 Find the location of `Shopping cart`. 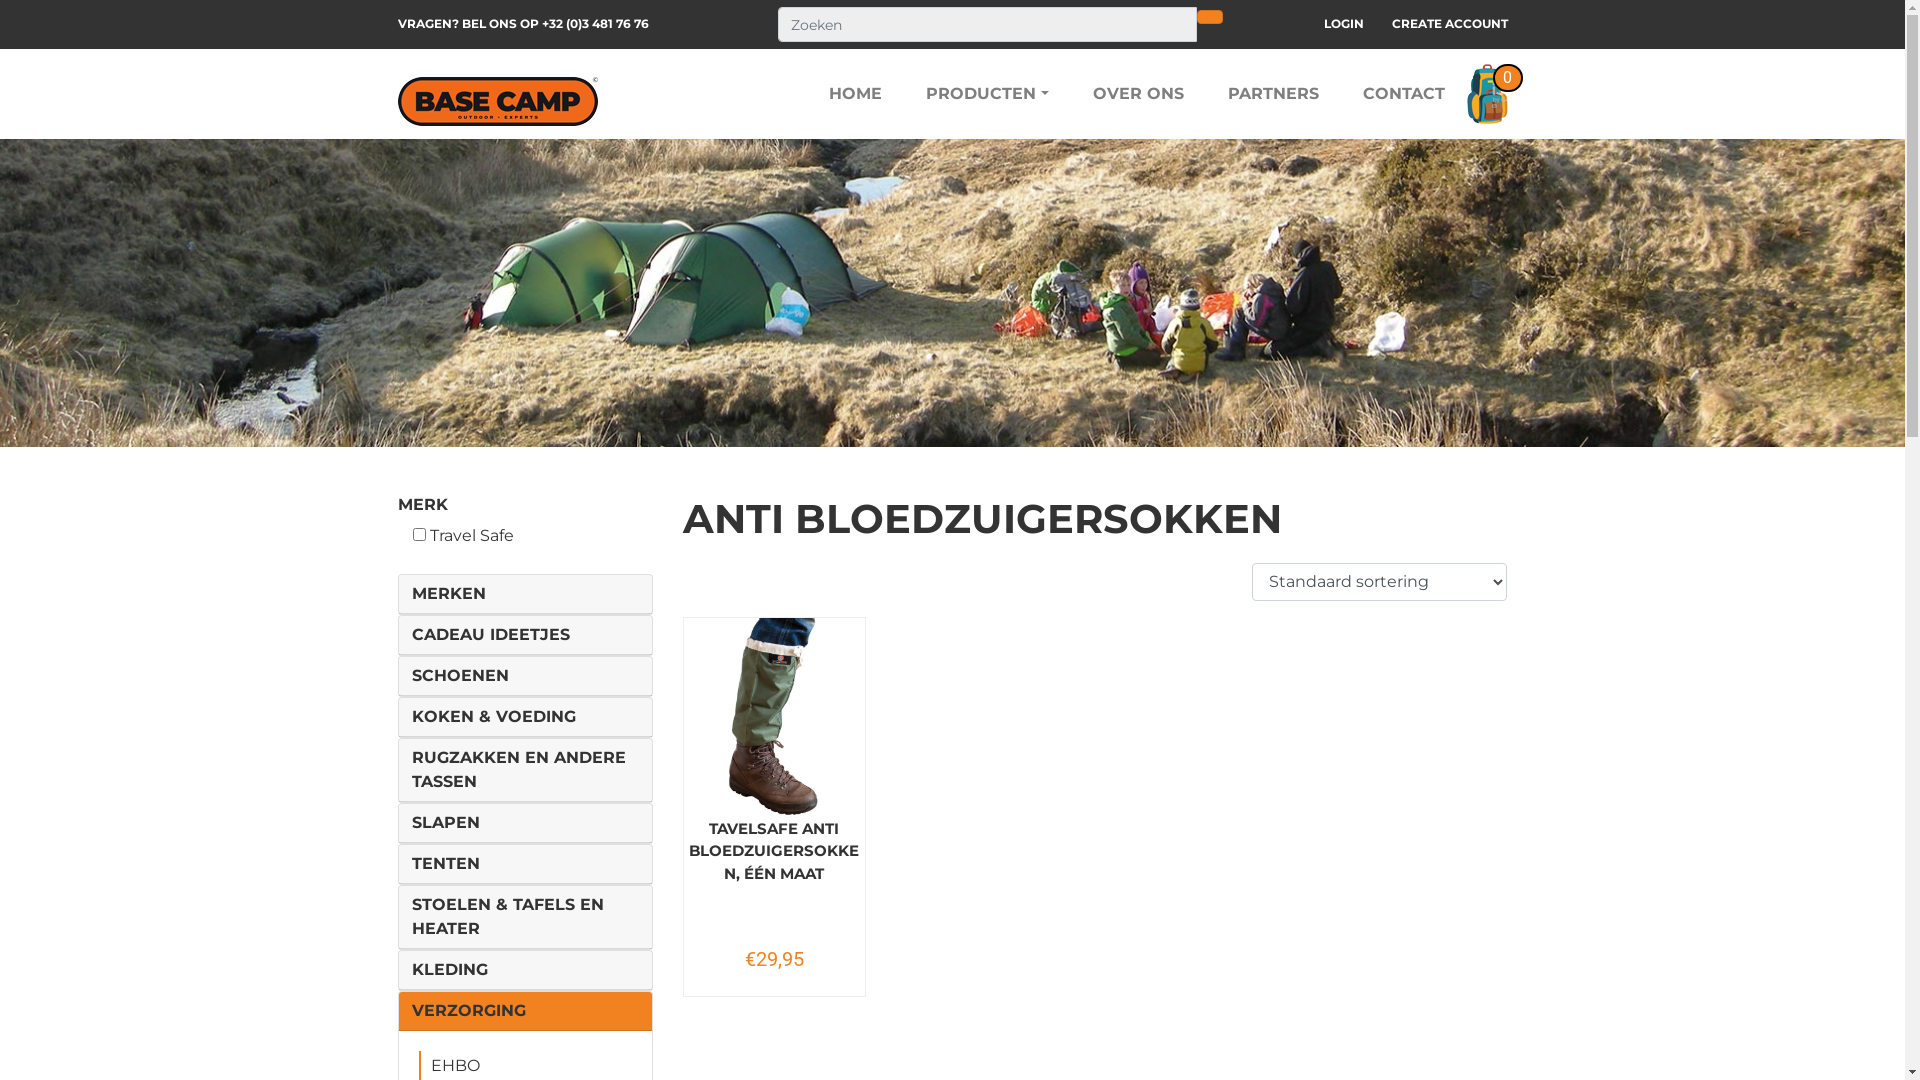

Shopping cart is located at coordinates (1486, 94).